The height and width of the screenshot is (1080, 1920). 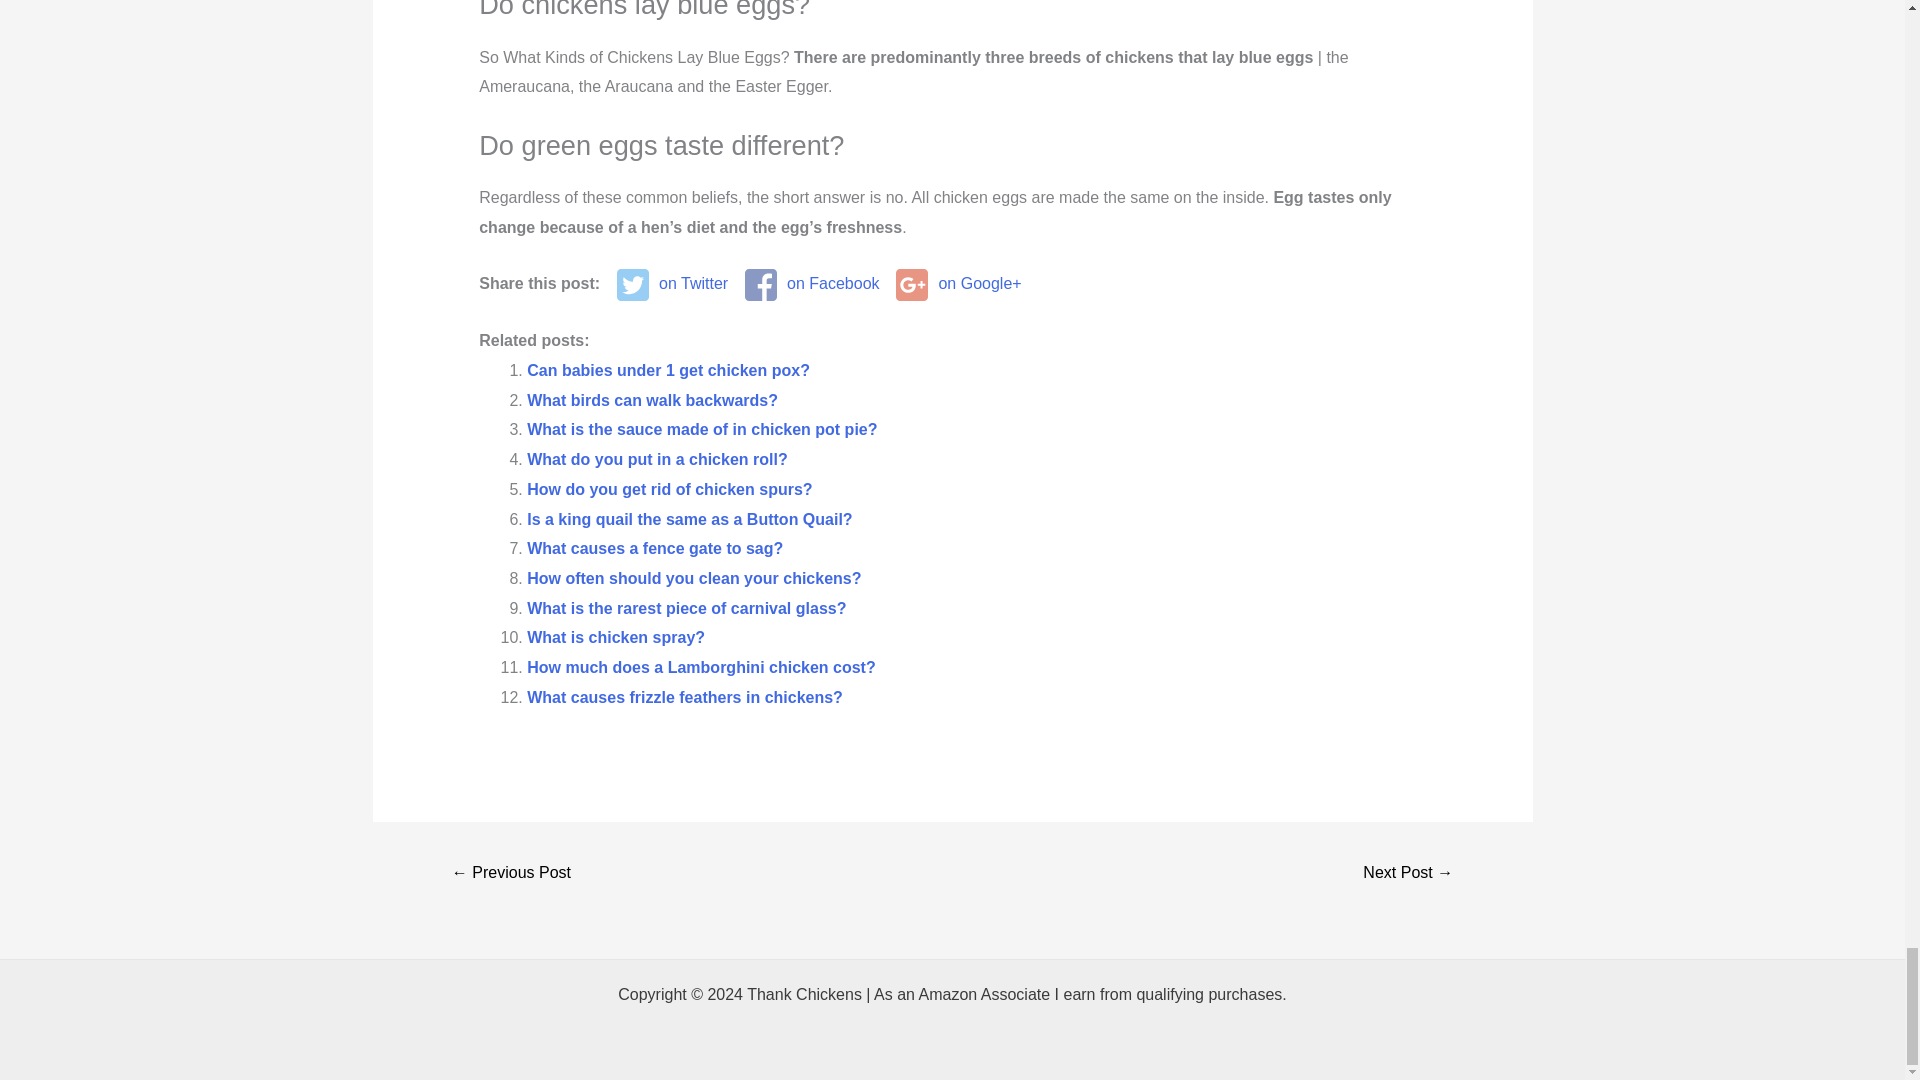 I want to click on What birds can walk backwards?, so click(x=652, y=400).